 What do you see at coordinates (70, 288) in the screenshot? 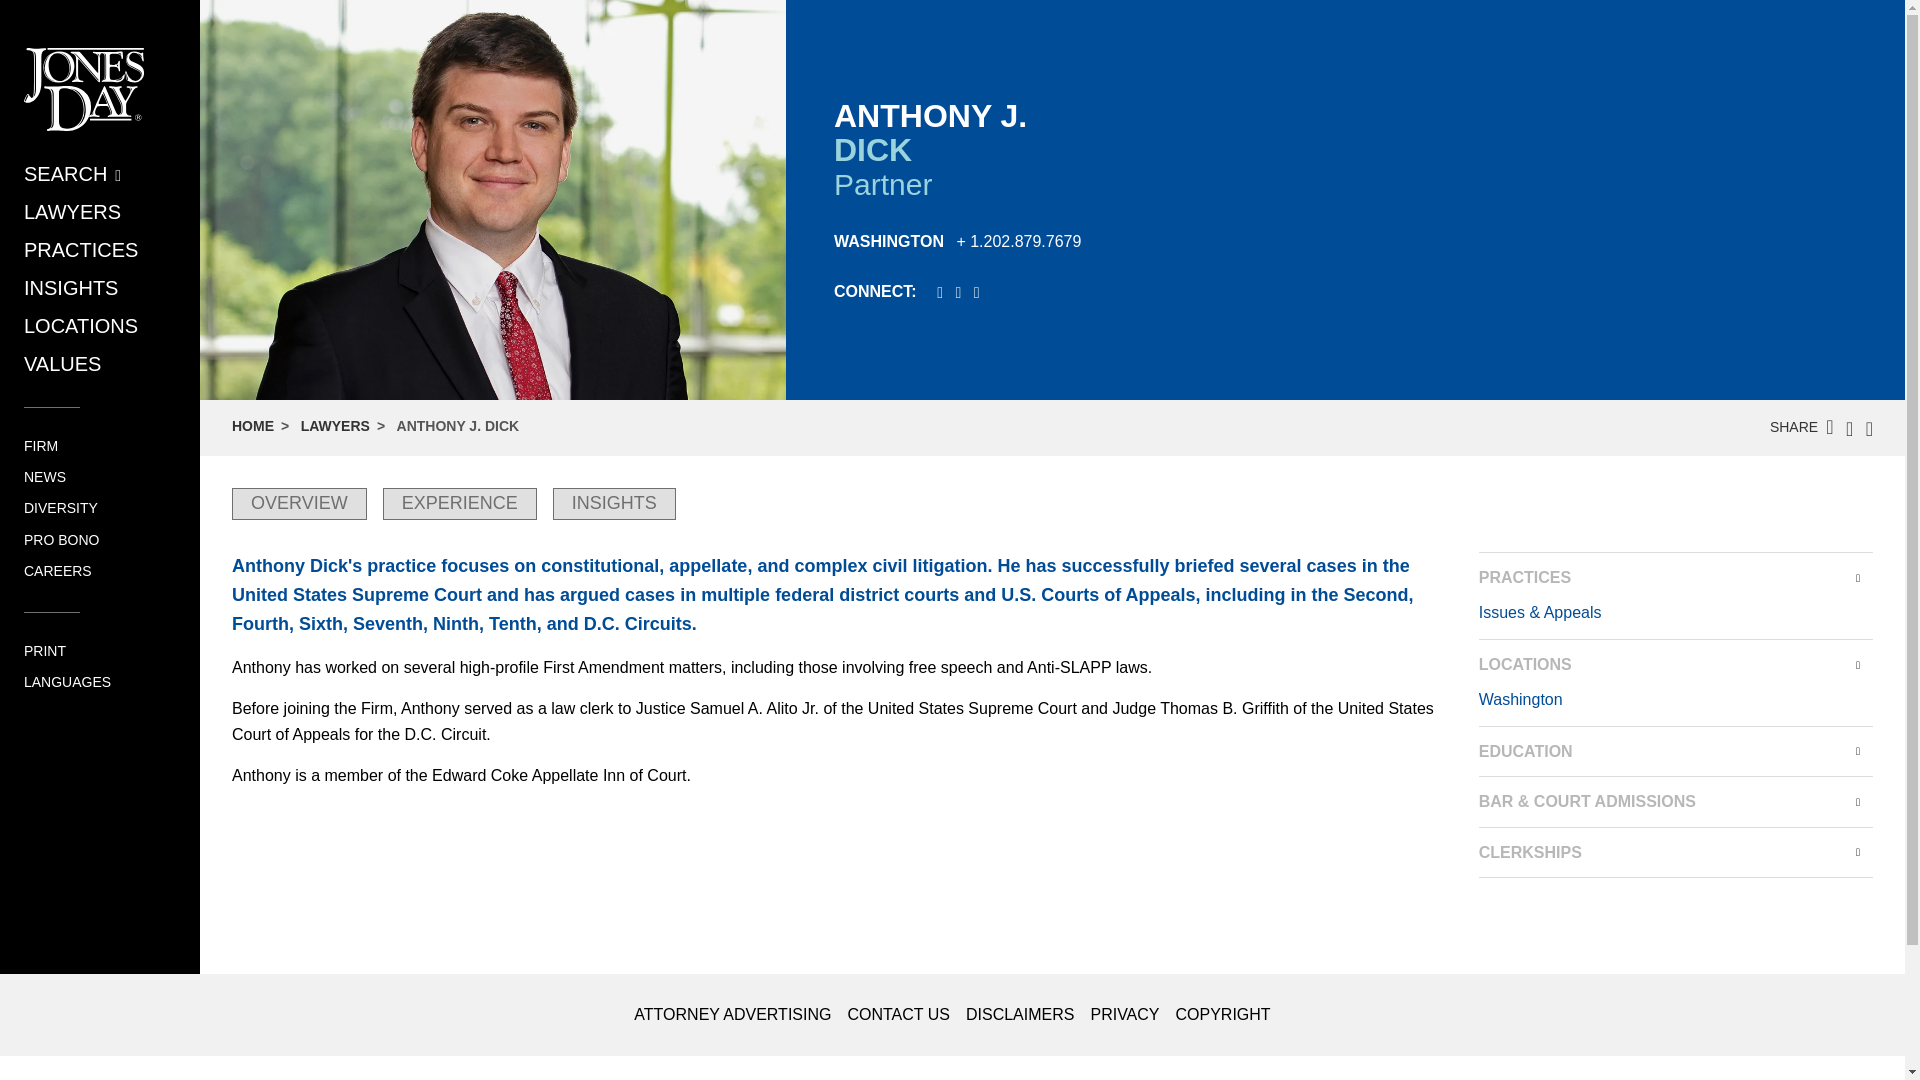
I see `INSIGHTS` at bounding box center [70, 288].